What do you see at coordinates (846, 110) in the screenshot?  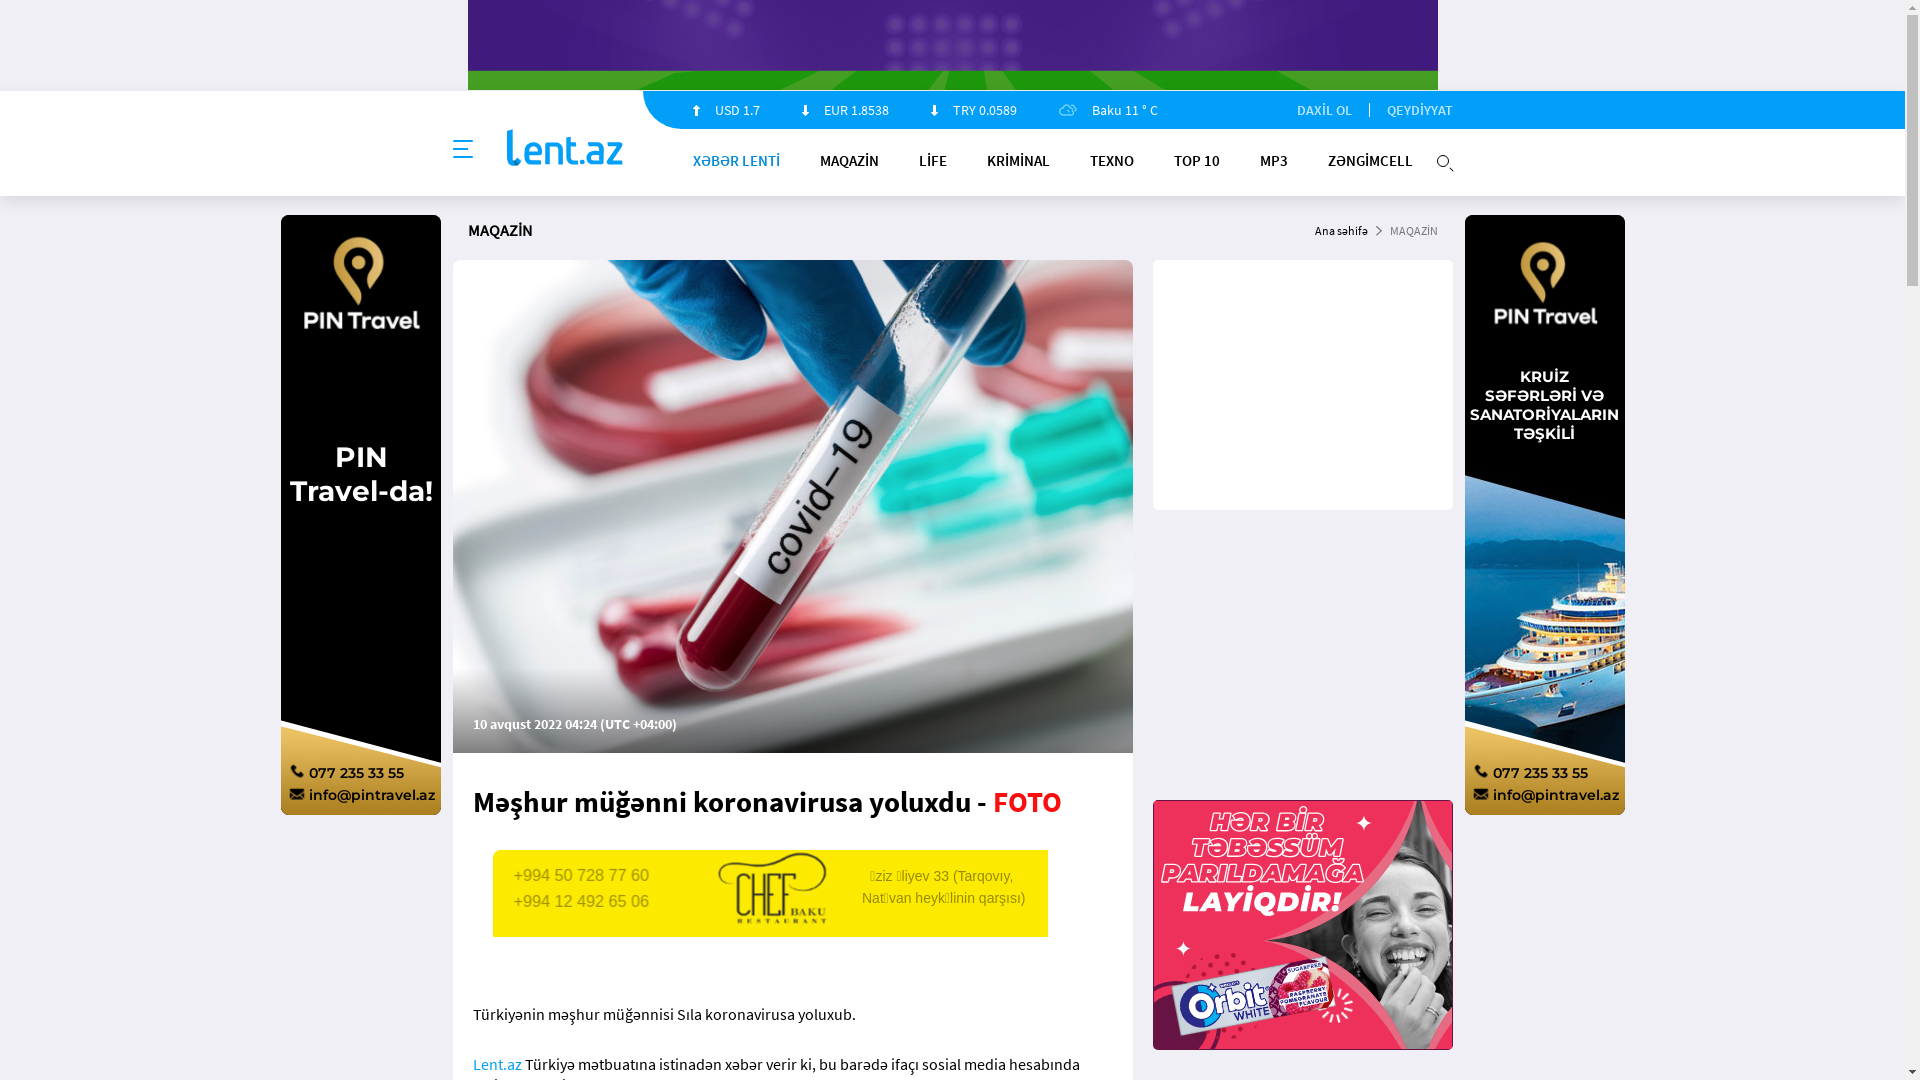 I see `EUR 1.8538` at bounding box center [846, 110].